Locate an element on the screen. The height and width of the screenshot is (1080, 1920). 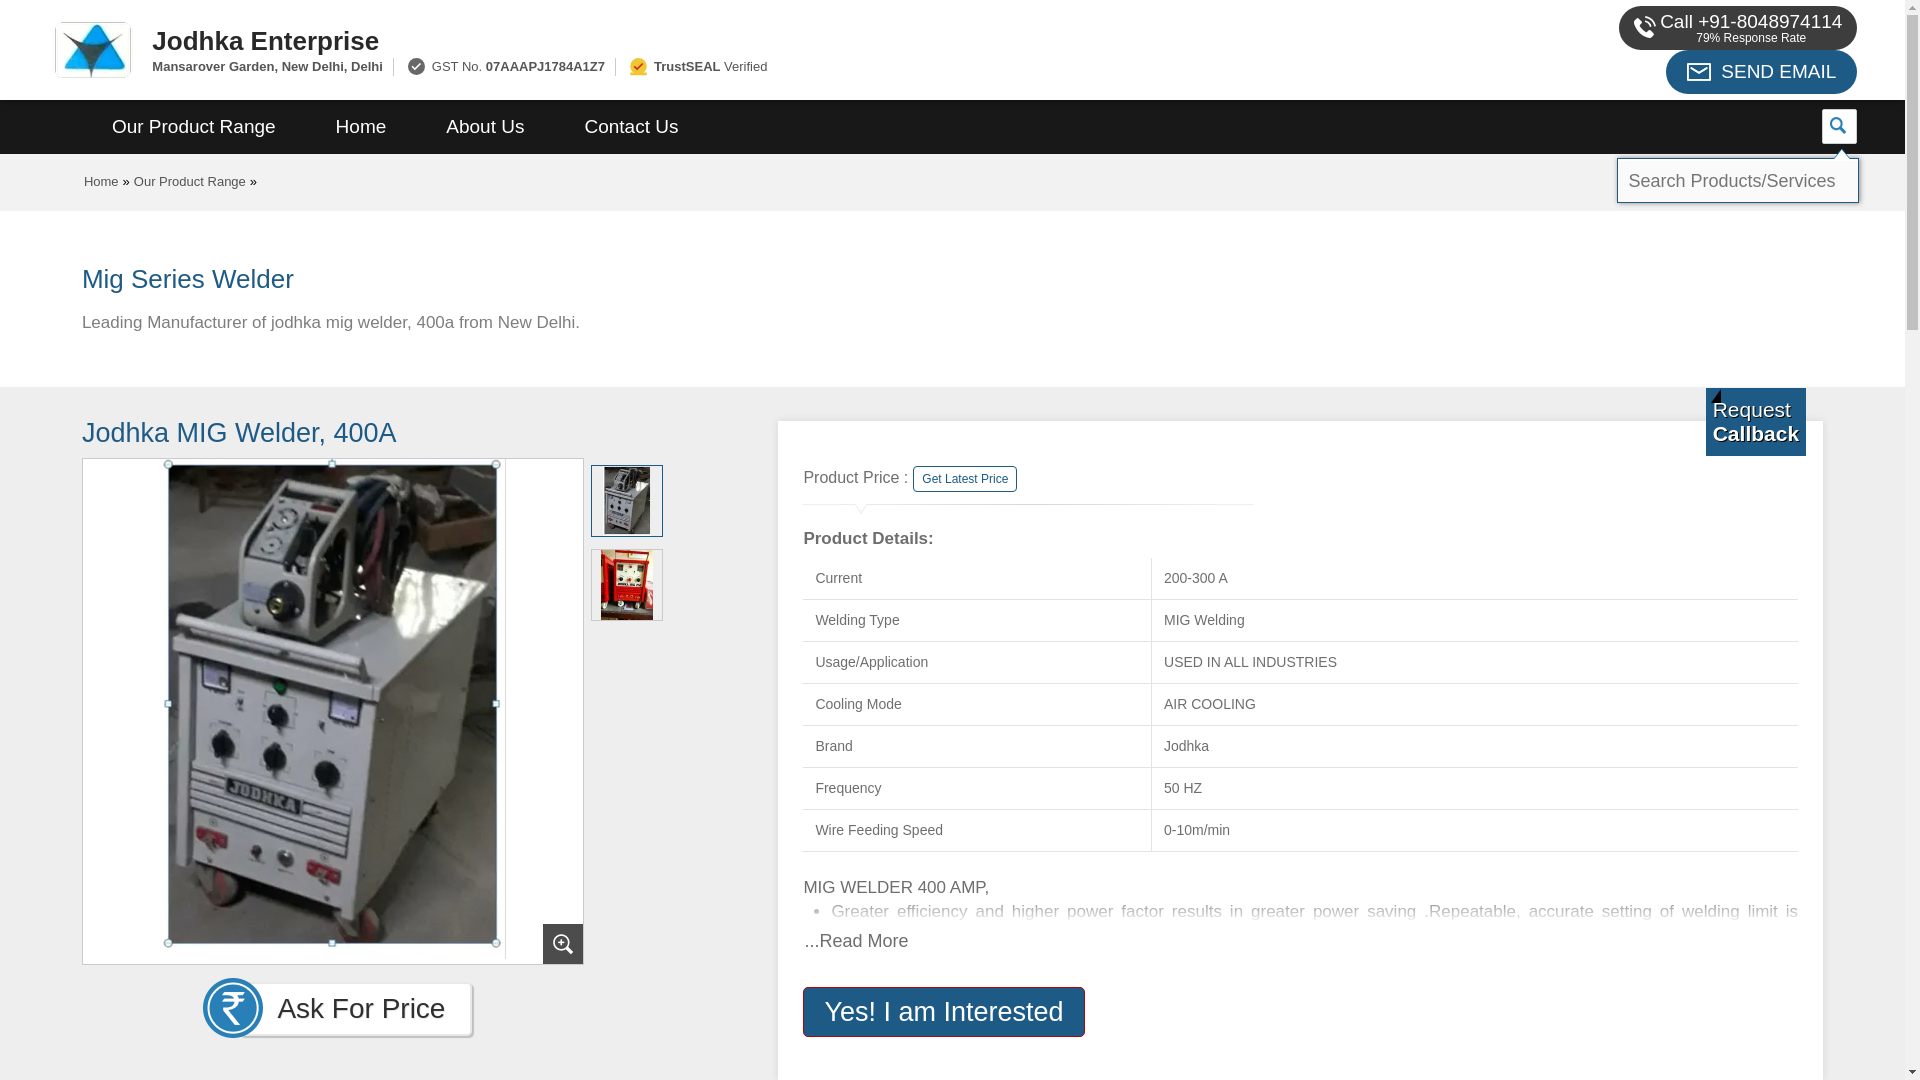
About Us is located at coordinates (485, 127).